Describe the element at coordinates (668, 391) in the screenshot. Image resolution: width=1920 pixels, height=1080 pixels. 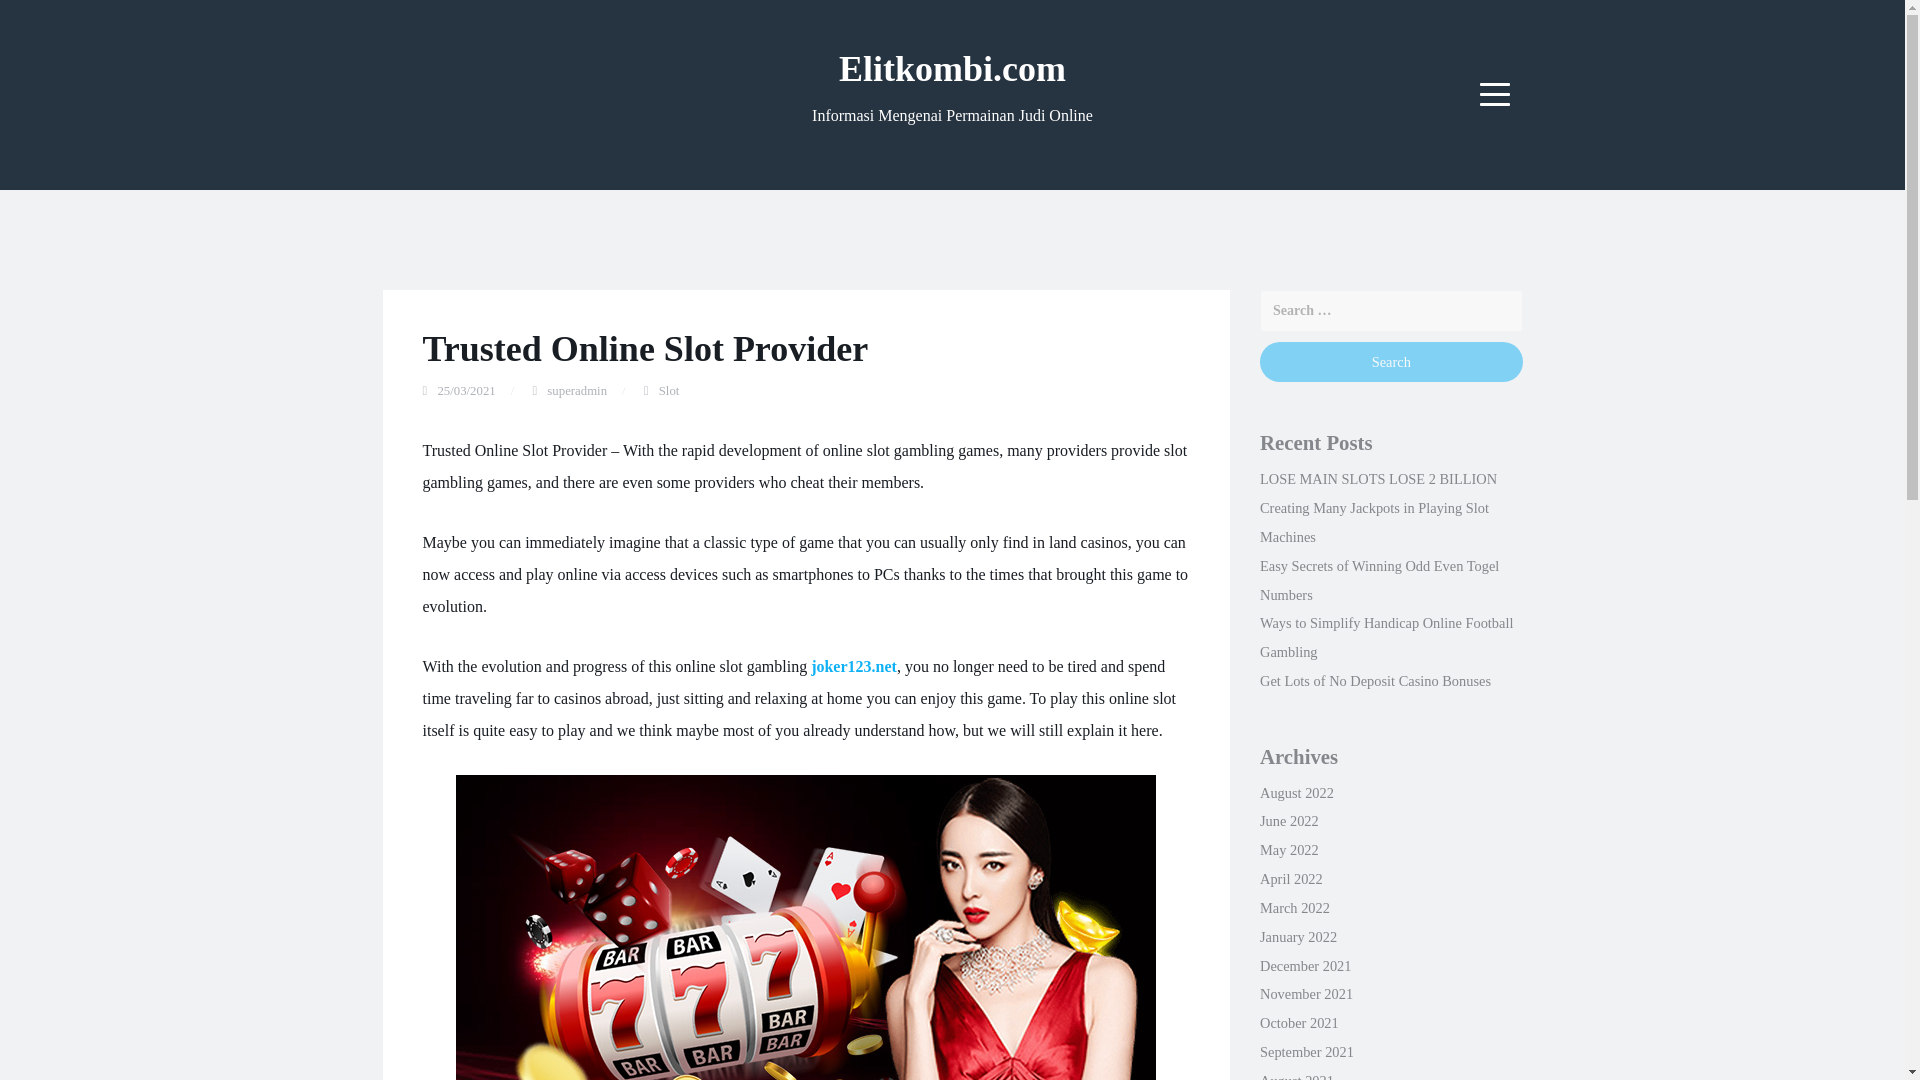
I see `Slot` at that location.